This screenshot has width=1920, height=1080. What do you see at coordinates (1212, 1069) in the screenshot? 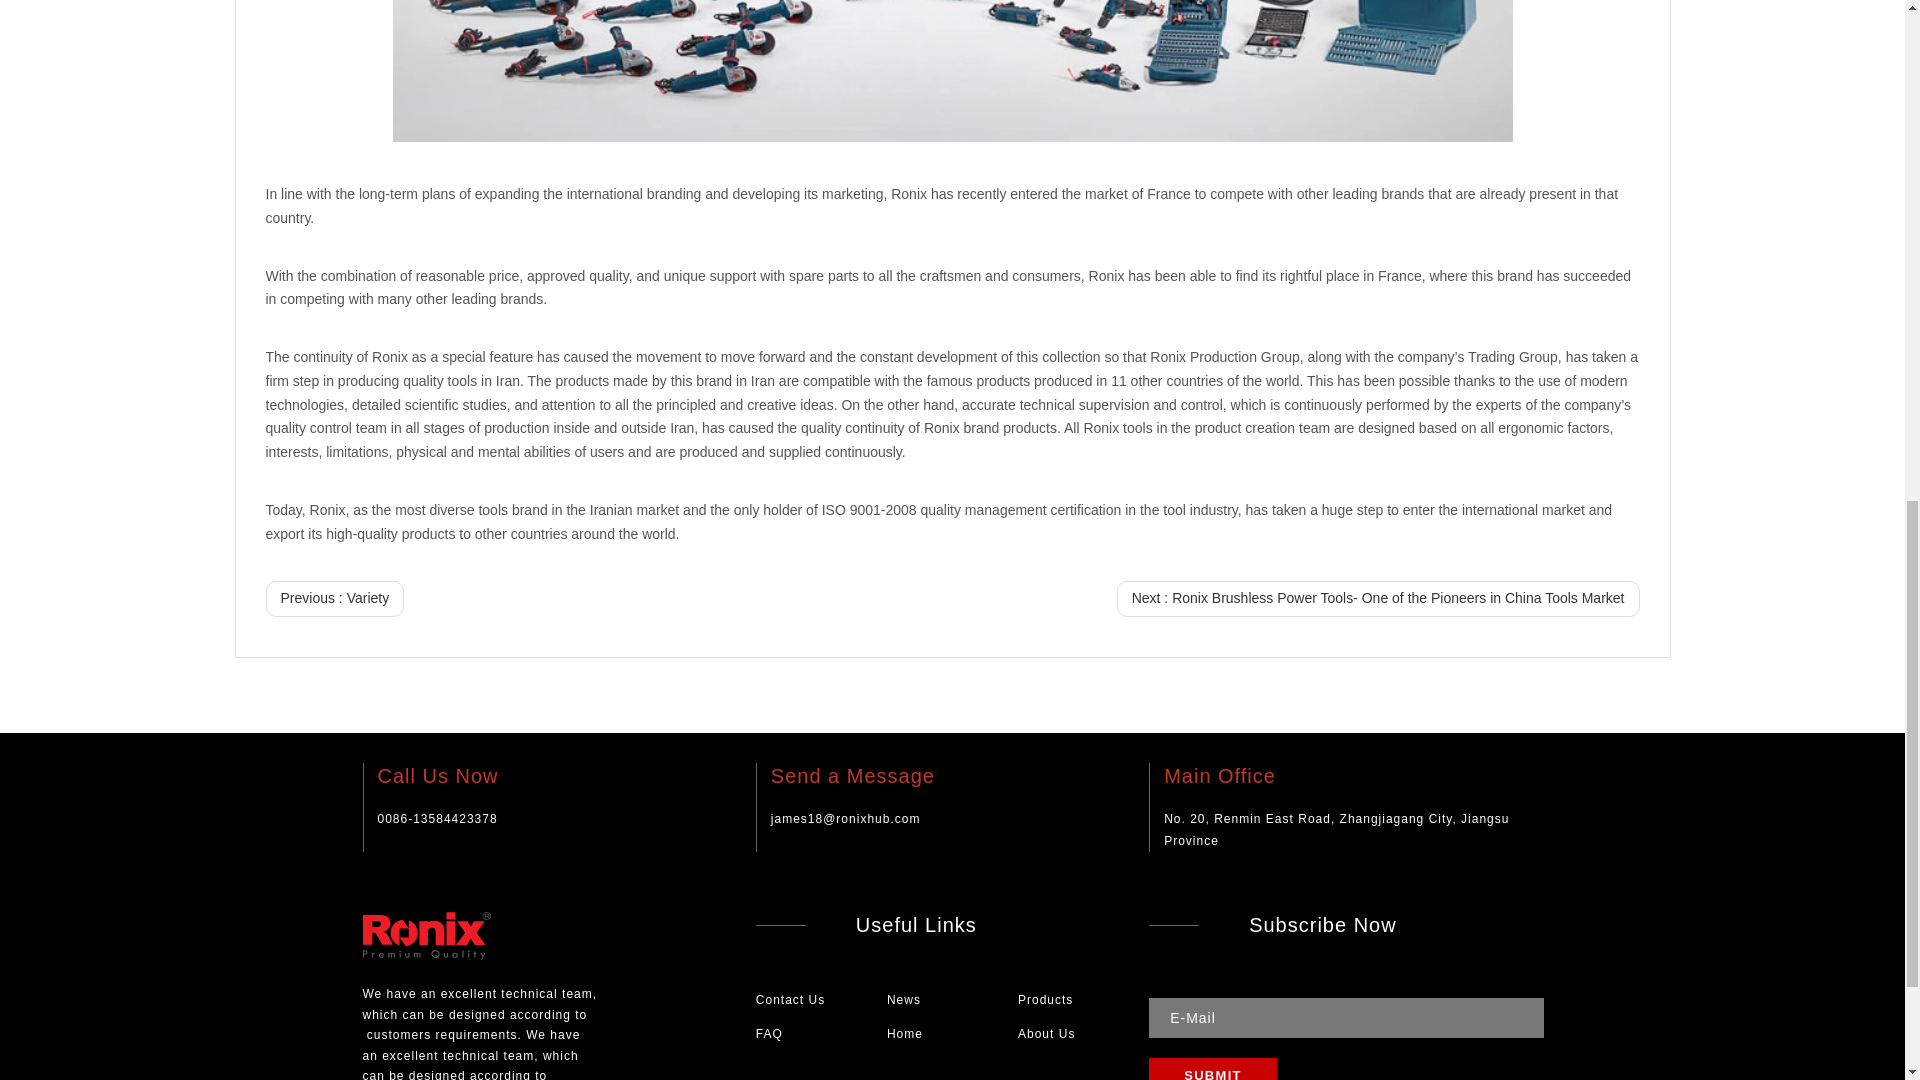
I see `Subscribe` at bounding box center [1212, 1069].